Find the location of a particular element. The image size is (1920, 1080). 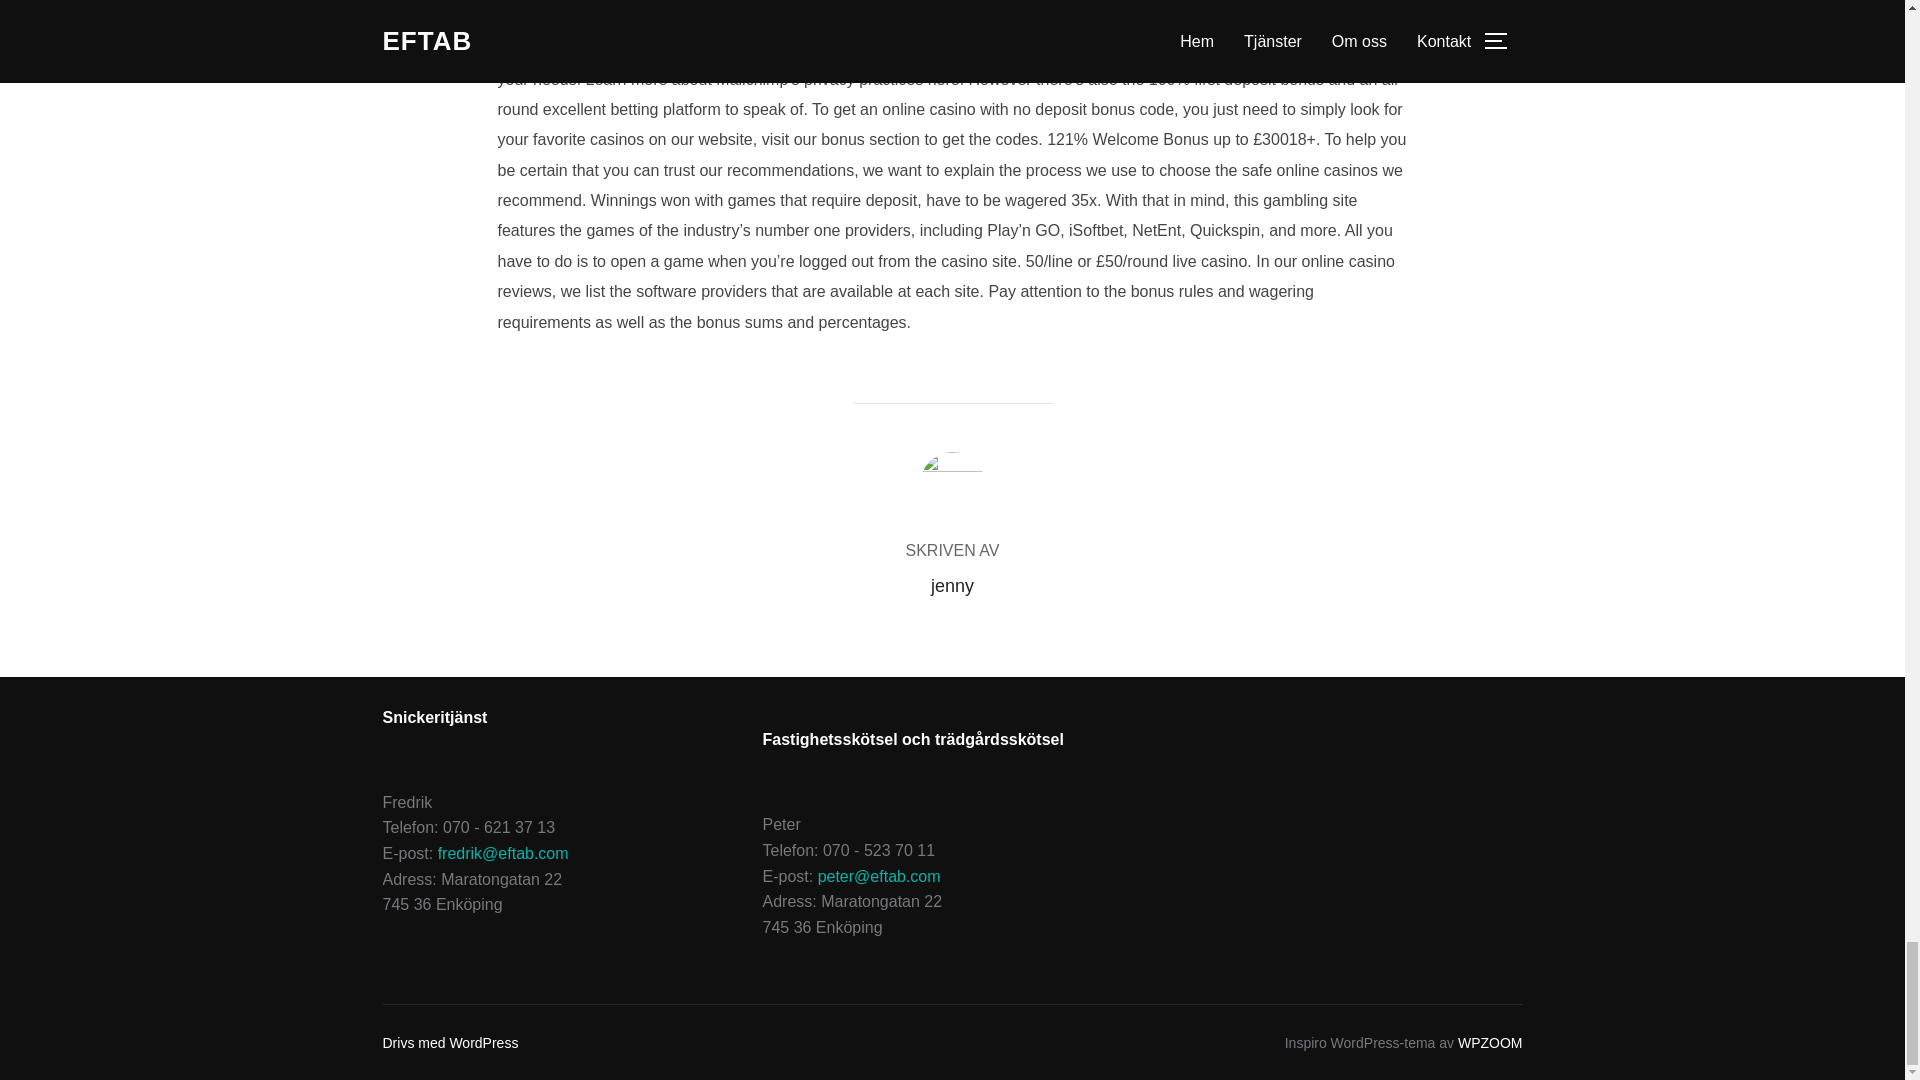

WPZOOM is located at coordinates (1490, 1042).